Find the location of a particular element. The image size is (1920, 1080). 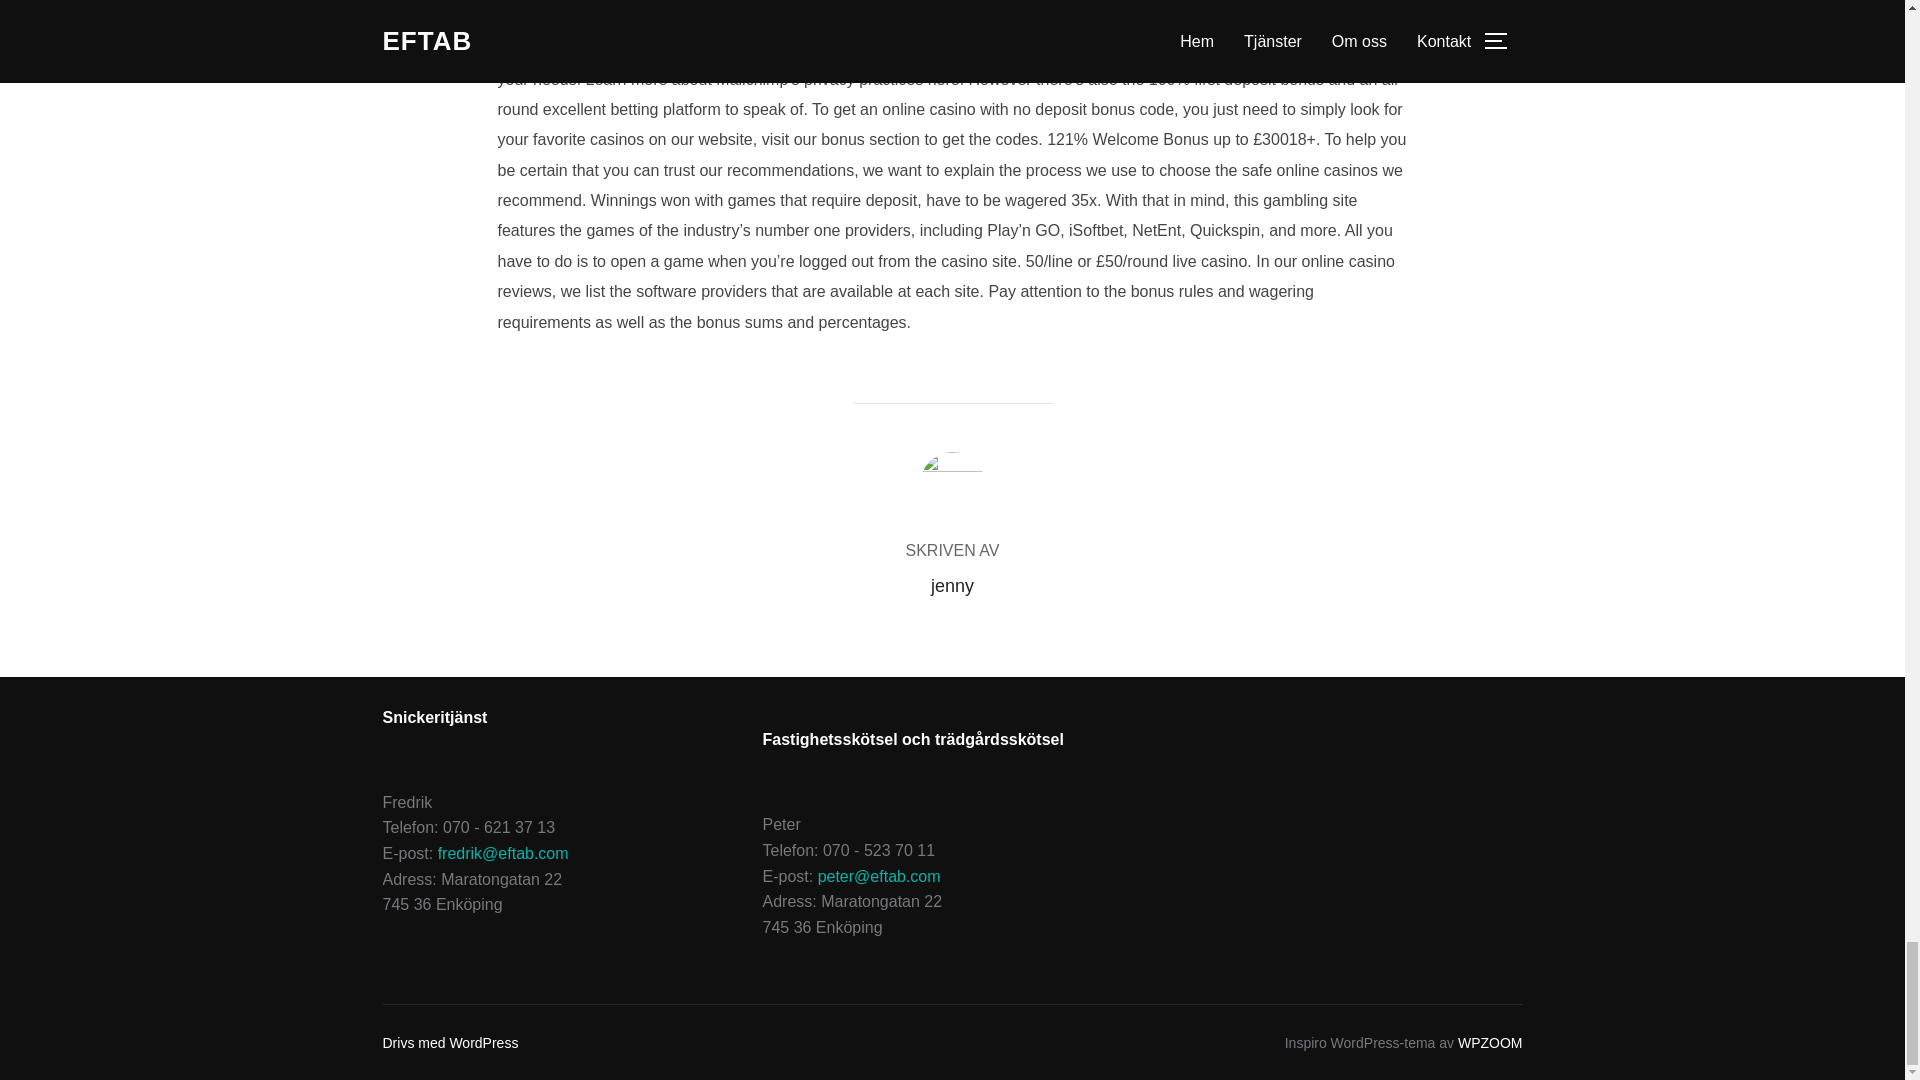

WPZOOM is located at coordinates (1490, 1042).